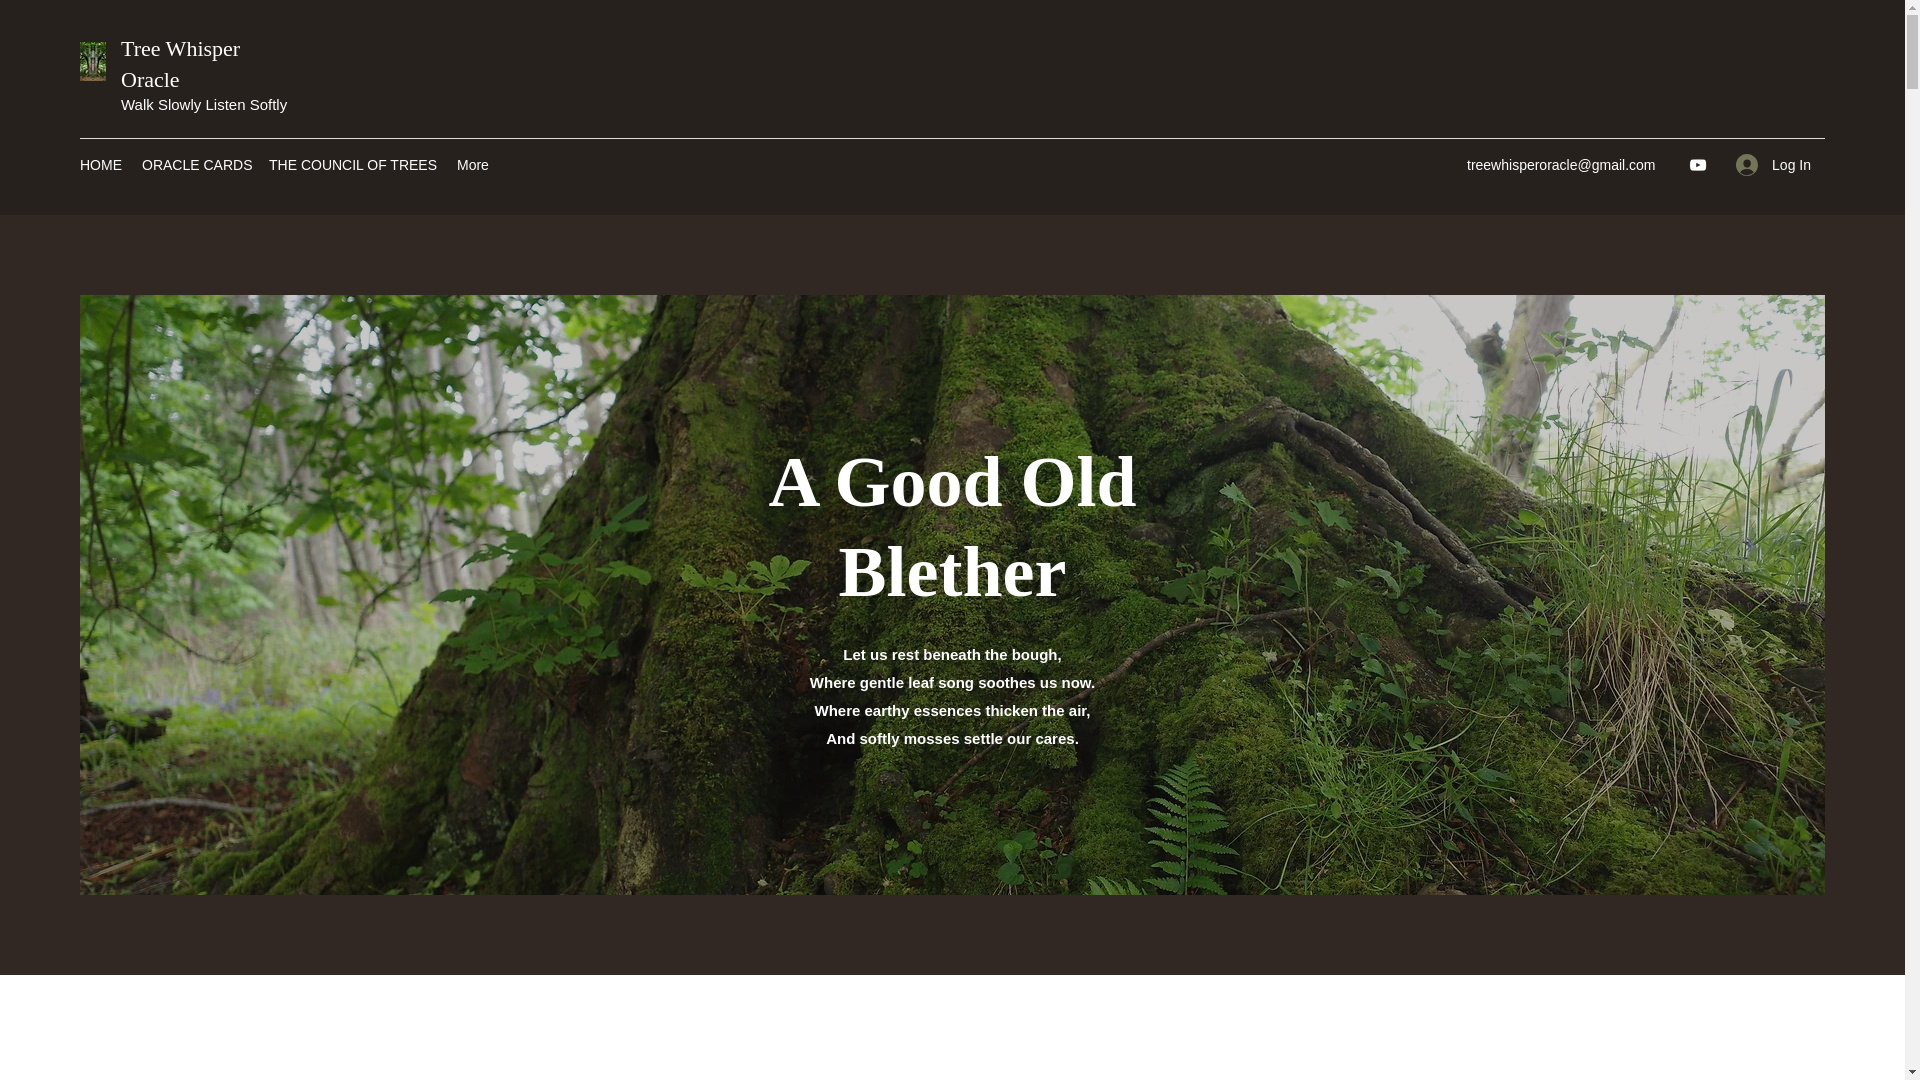 Image resolution: width=1920 pixels, height=1080 pixels. What do you see at coordinates (1774, 164) in the screenshot?
I see `Log In` at bounding box center [1774, 164].